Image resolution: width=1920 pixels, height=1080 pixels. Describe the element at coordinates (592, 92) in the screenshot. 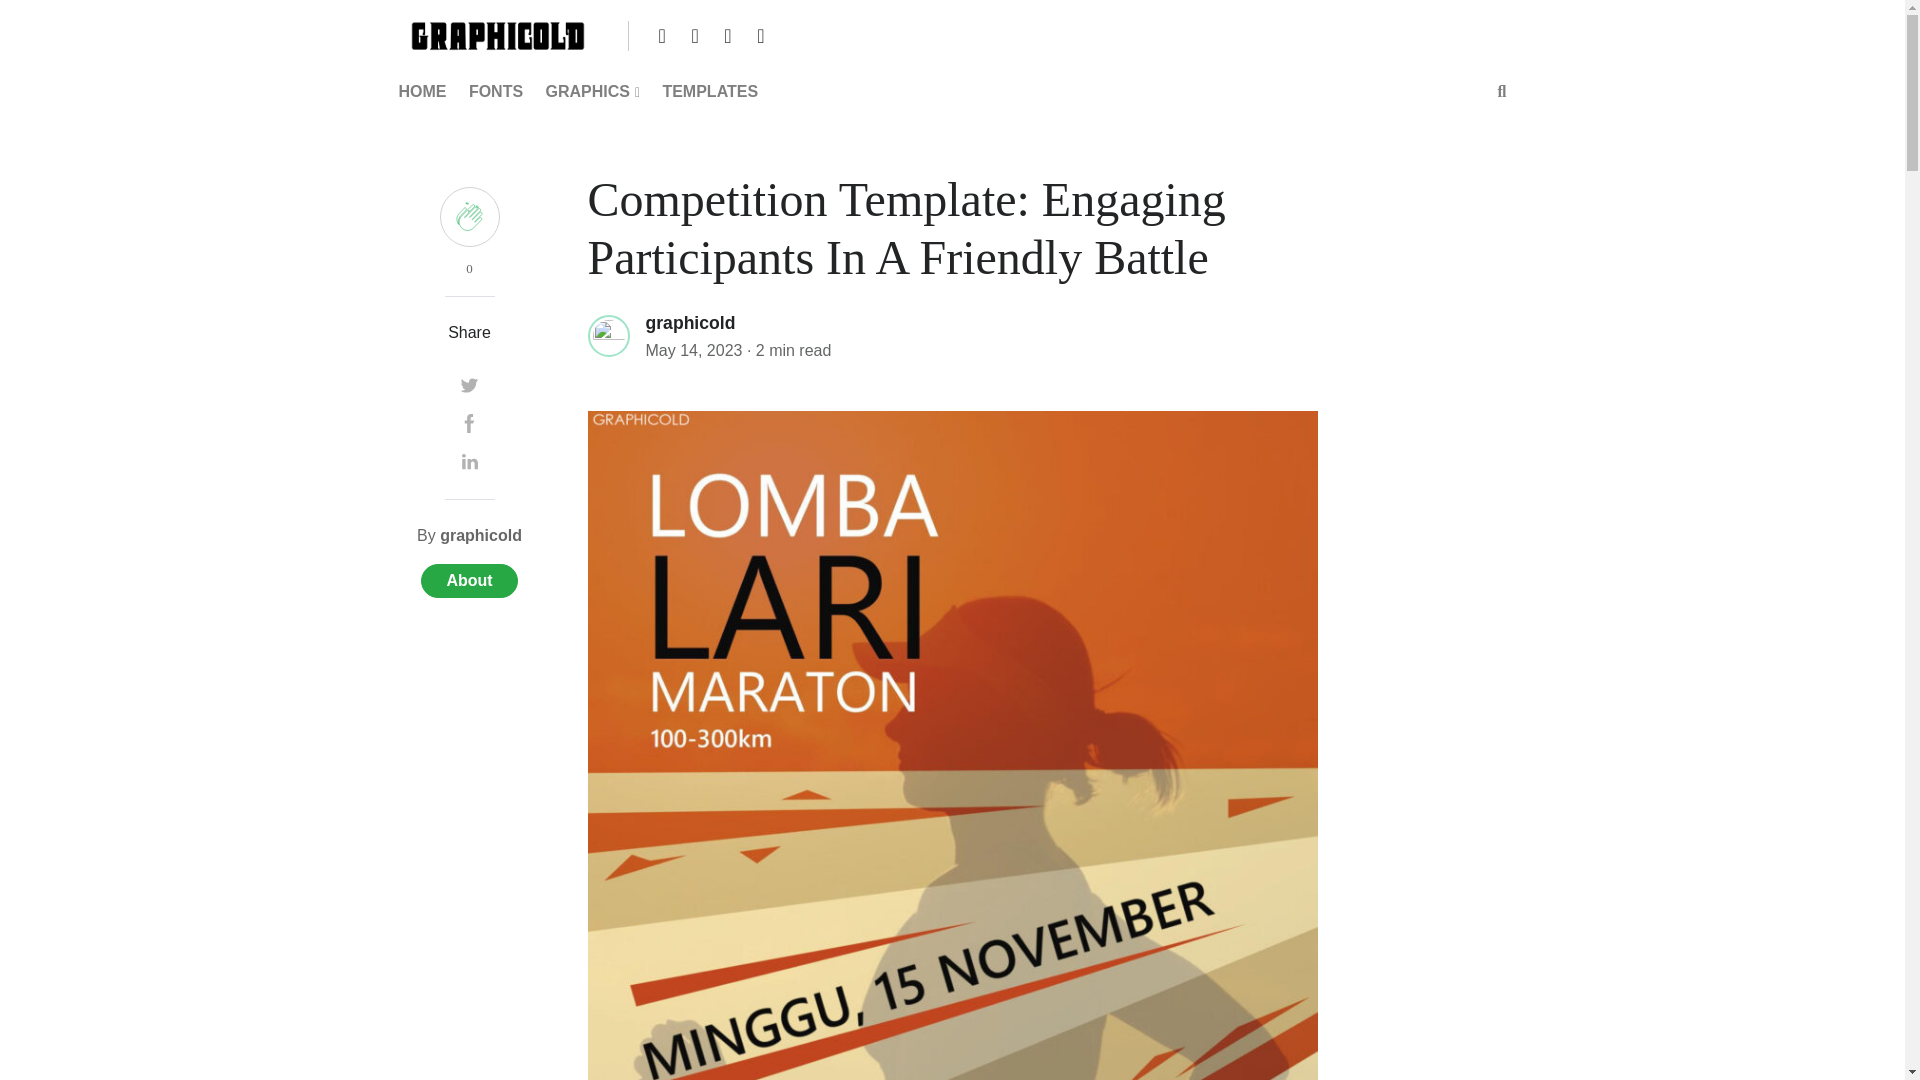

I see `GRAPHICS` at that location.